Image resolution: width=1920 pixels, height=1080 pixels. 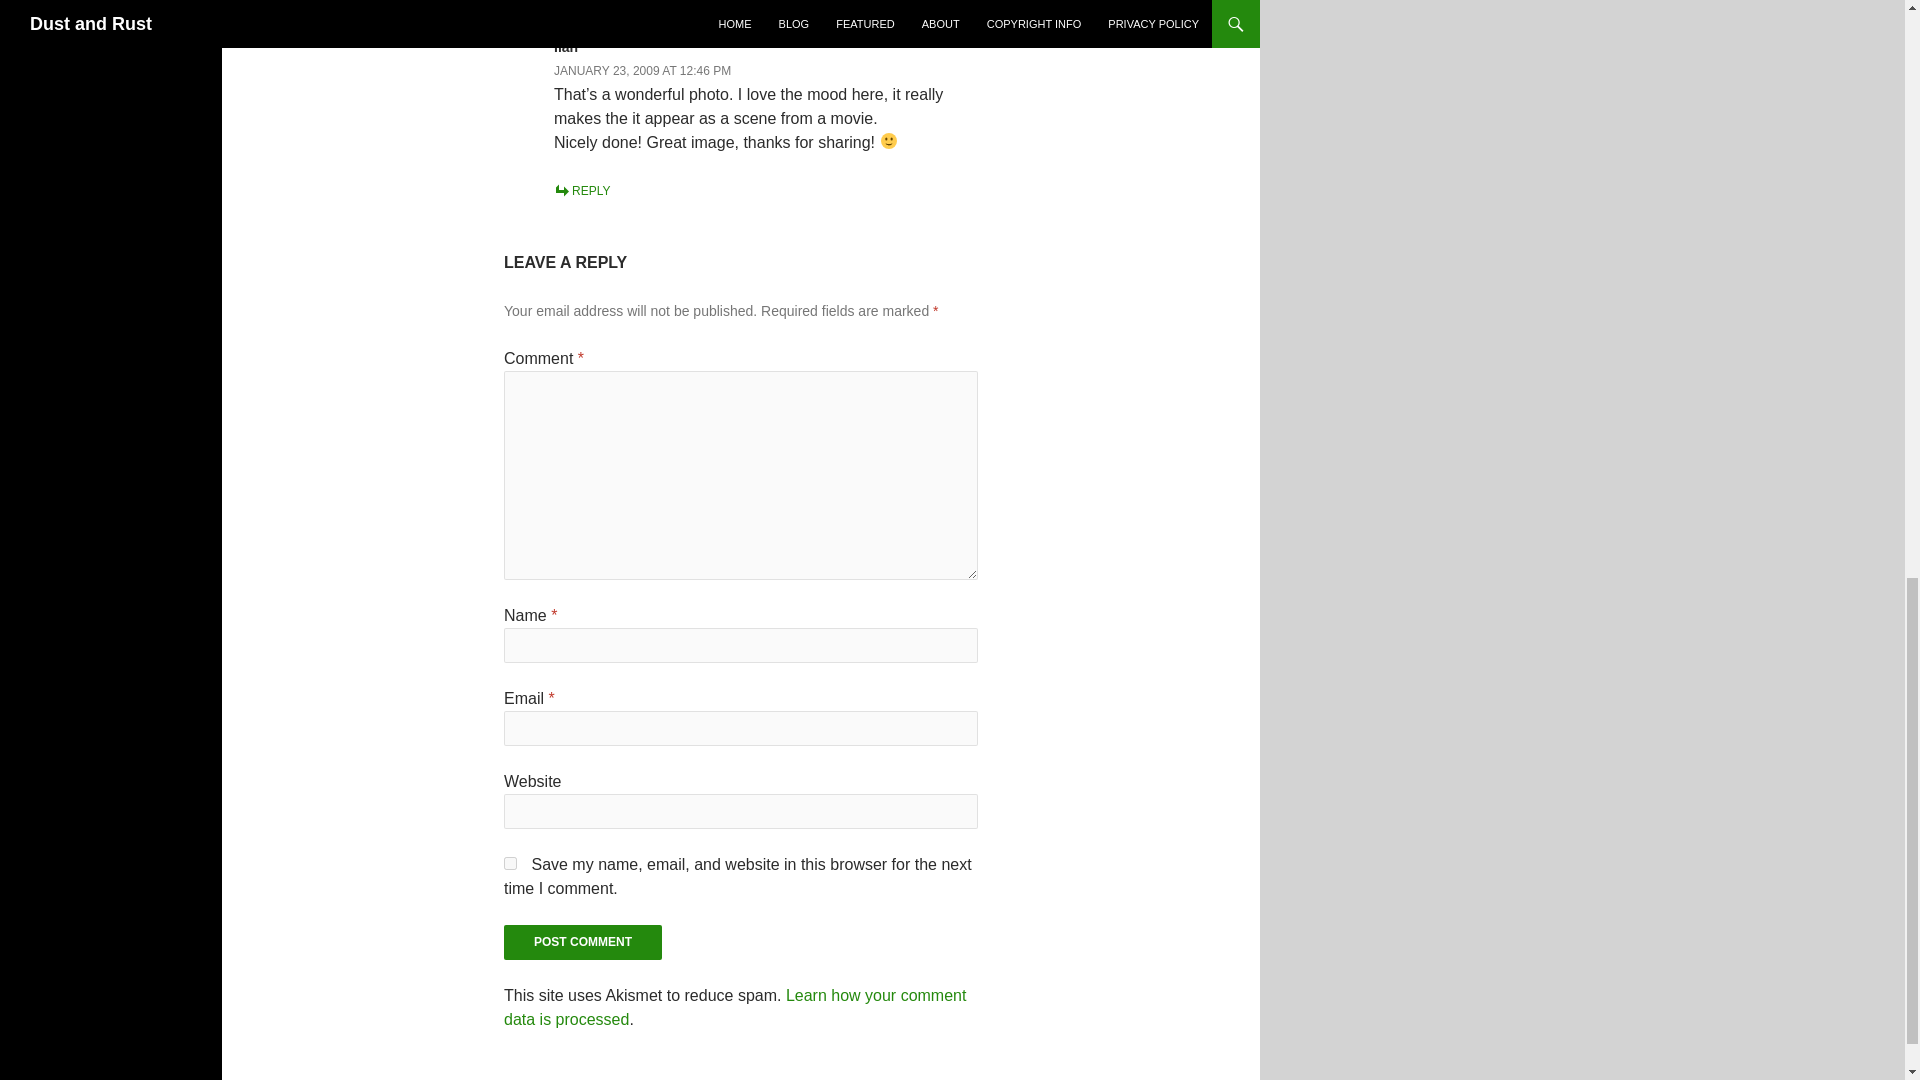 I want to click on REPLY, so click(x=582, y=190).